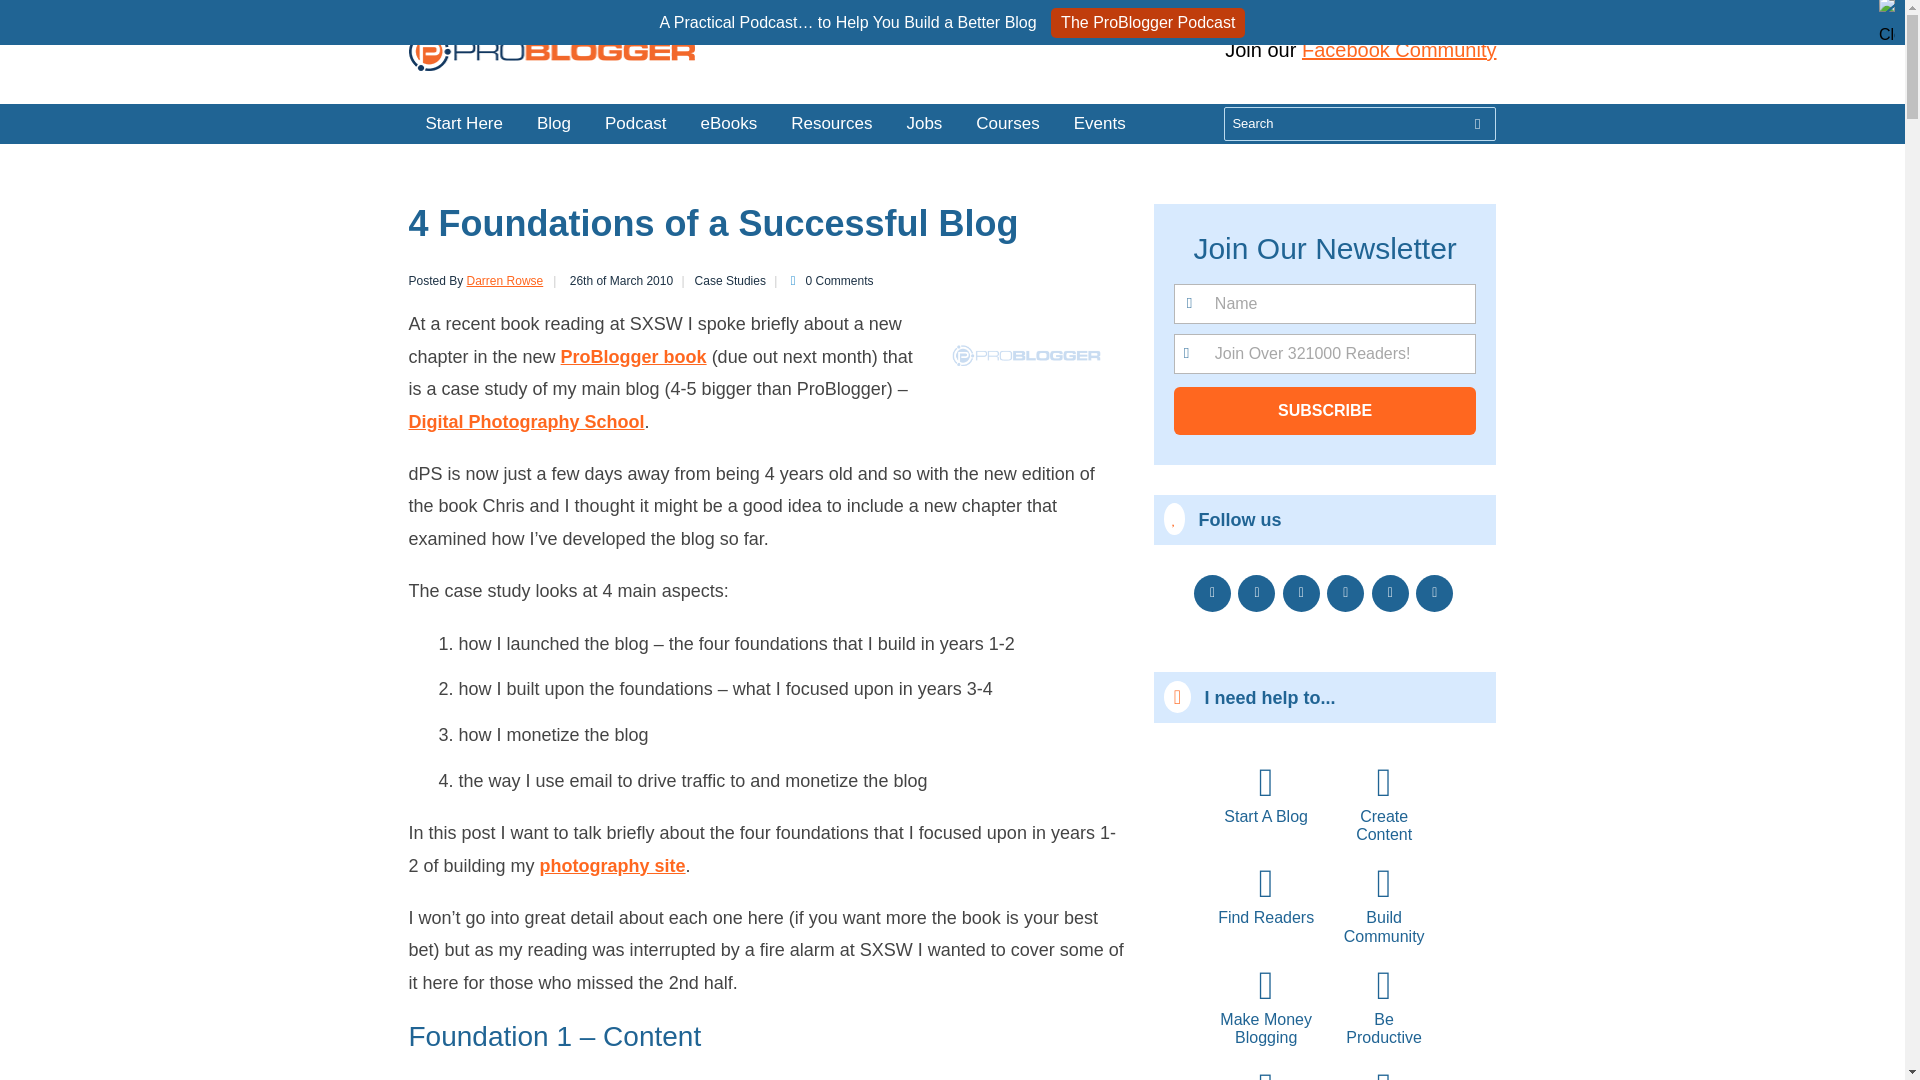 The width and height of the screenshot is (1920, 1080). I want to click on Blogging eBooks, so click(830, 123).